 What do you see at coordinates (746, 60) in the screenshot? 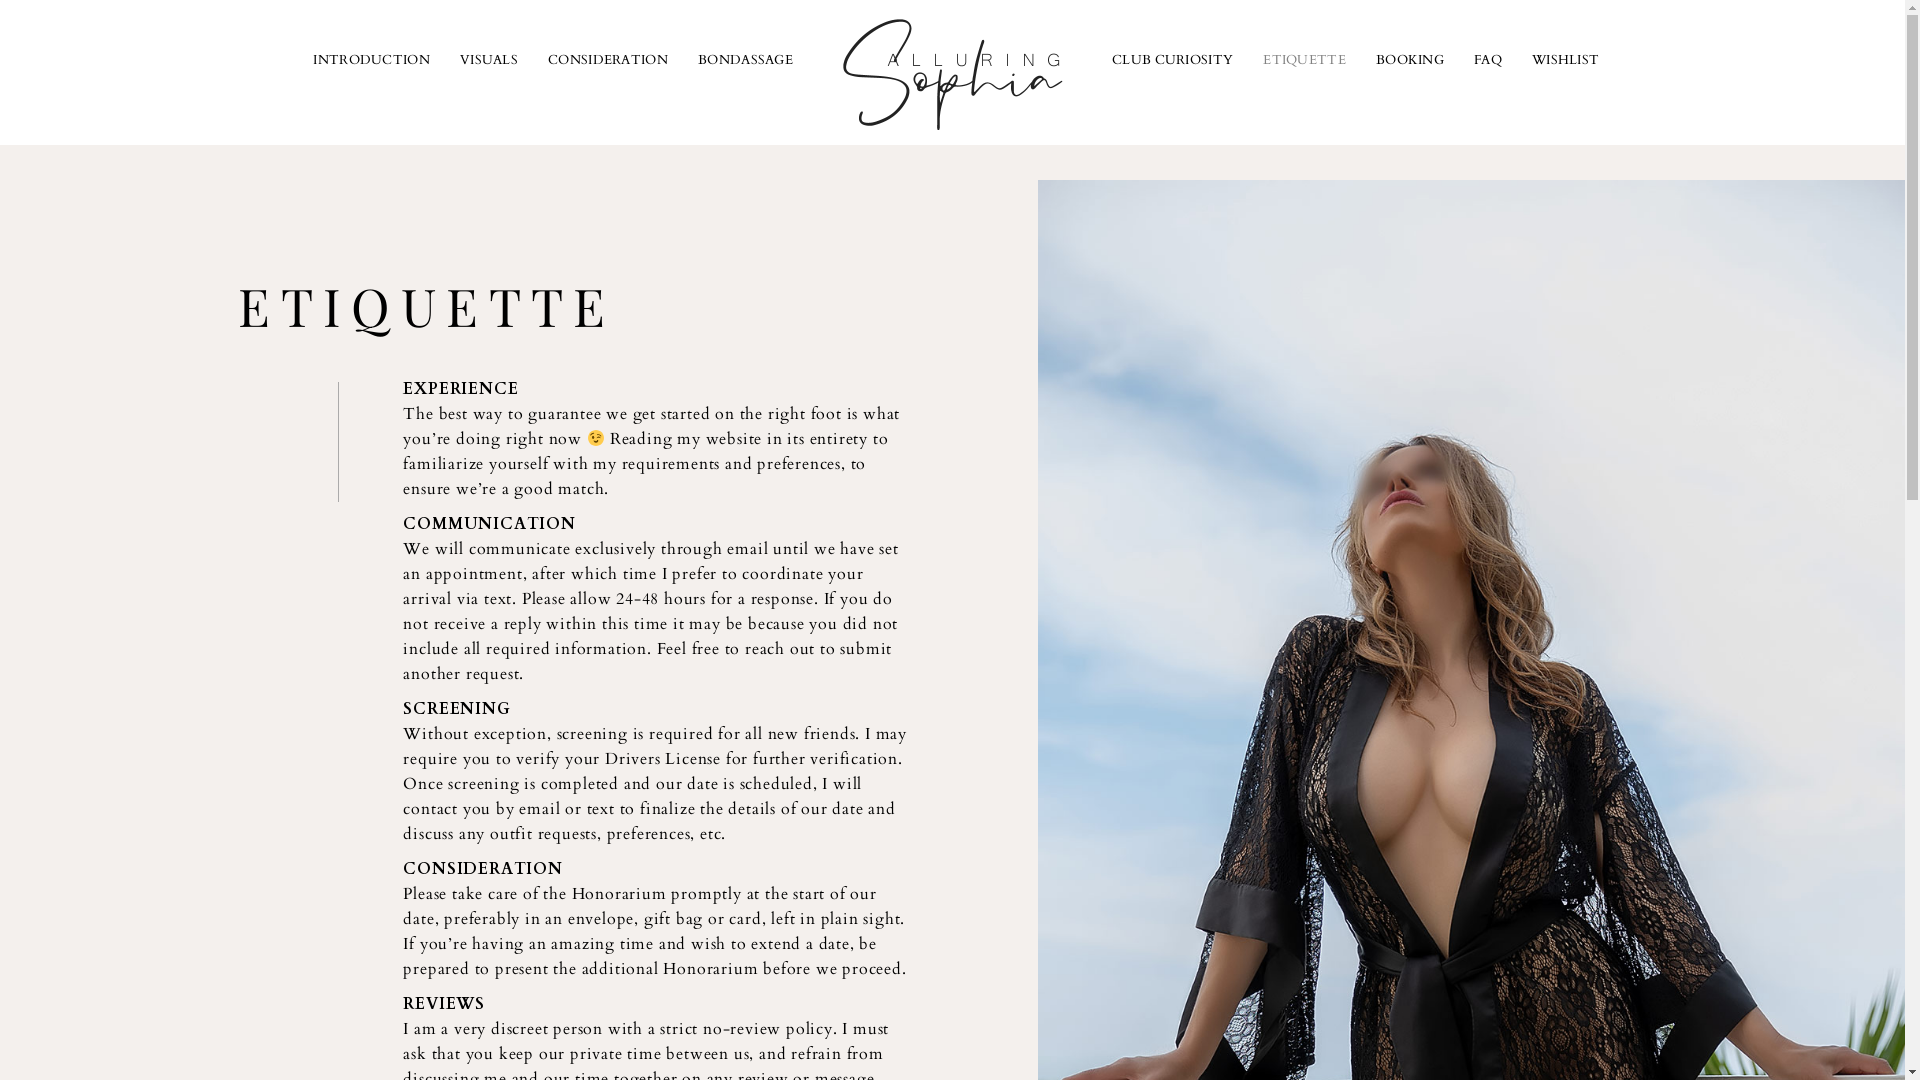
I see `BONDASSAGE` at bounding box center [746, 60].